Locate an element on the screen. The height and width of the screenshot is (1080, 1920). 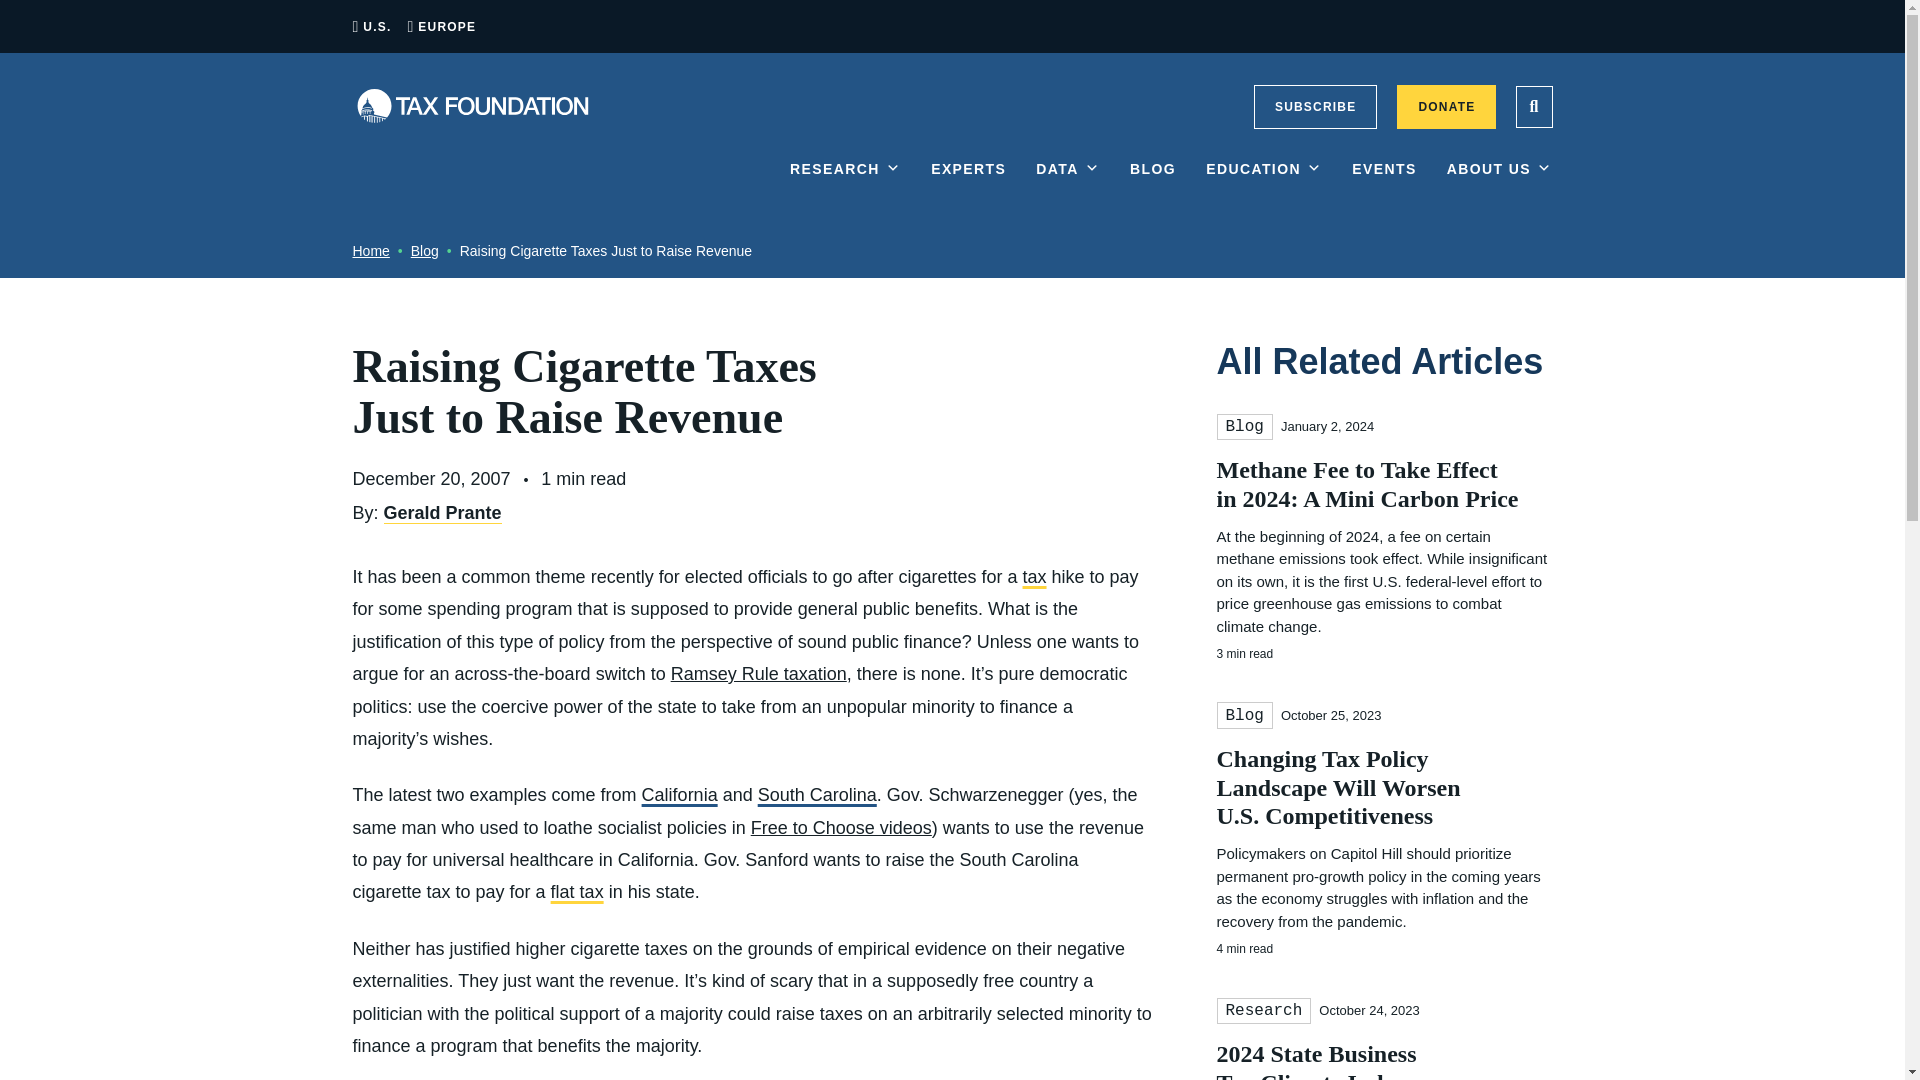
U.S. is located at coordinates (376, 26).